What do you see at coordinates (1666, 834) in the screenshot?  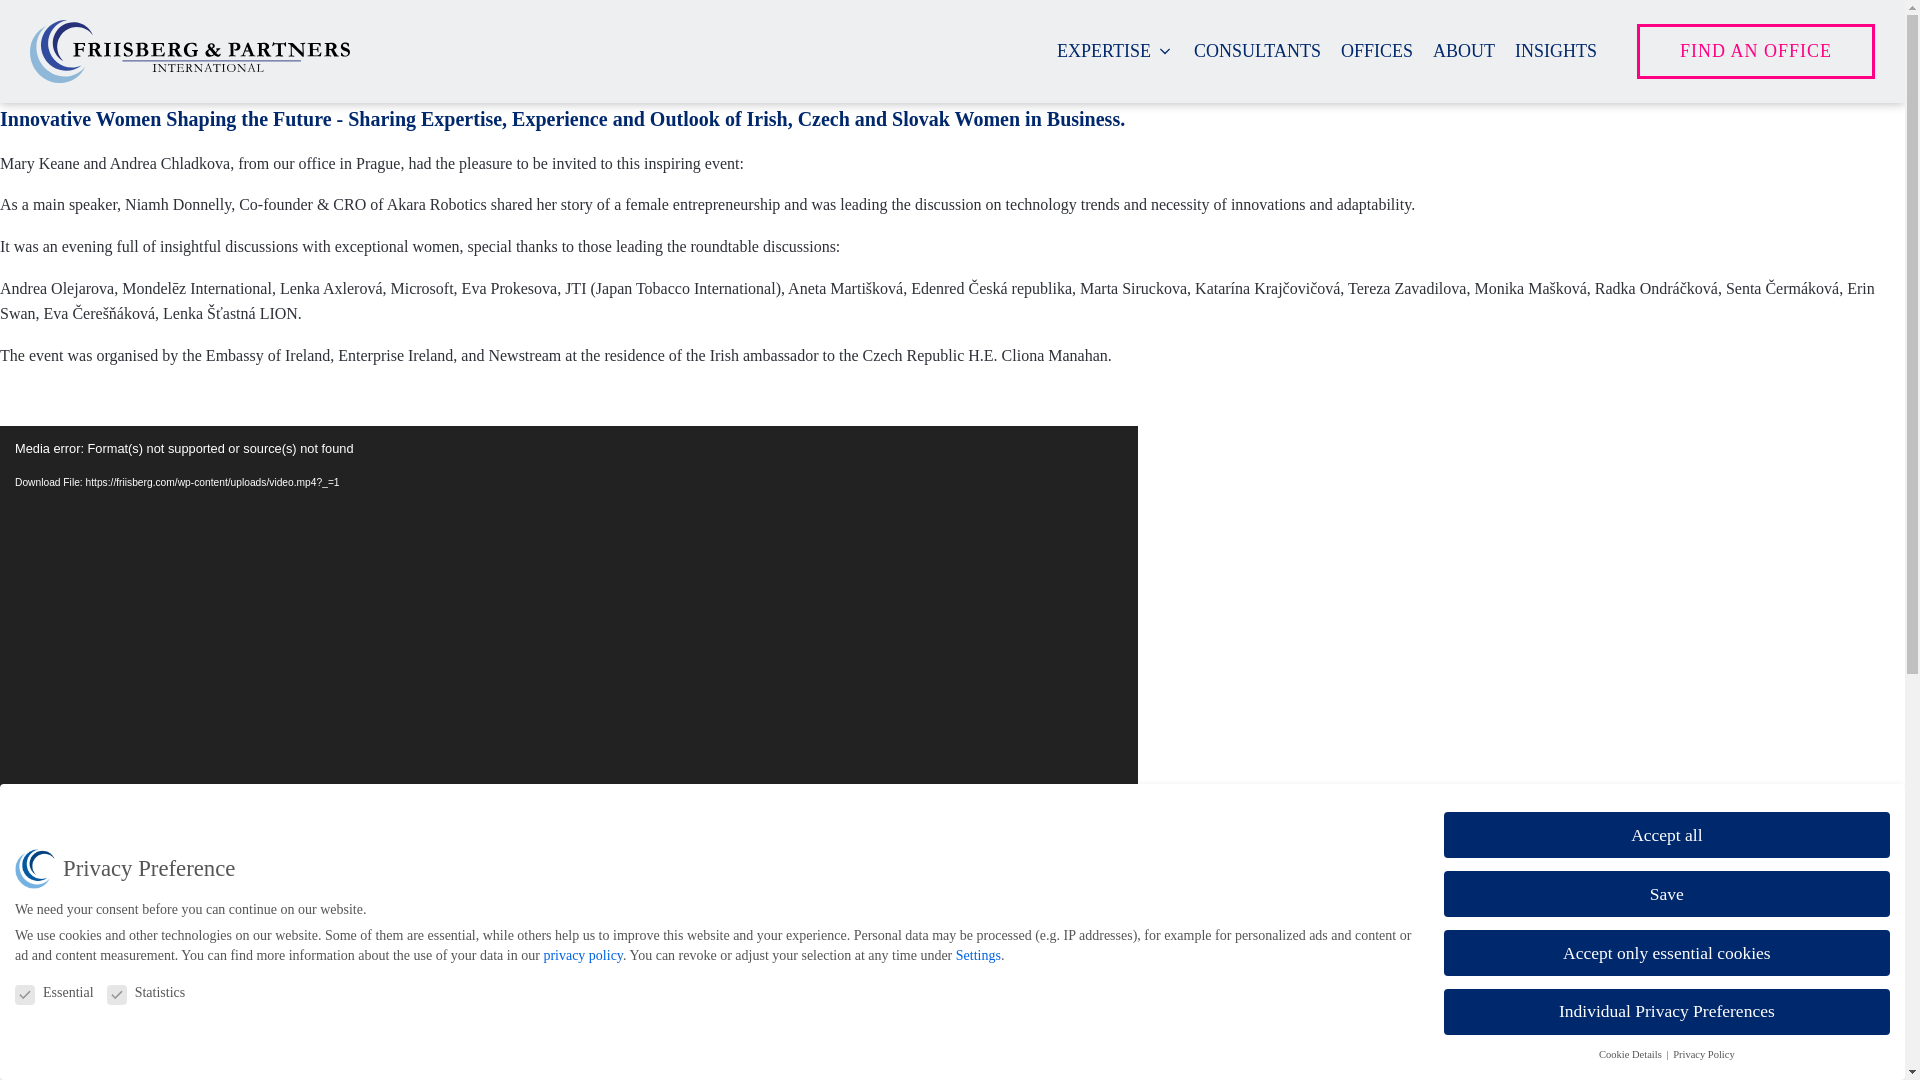 I see `Accept all` at bounding box center [1666, 834].